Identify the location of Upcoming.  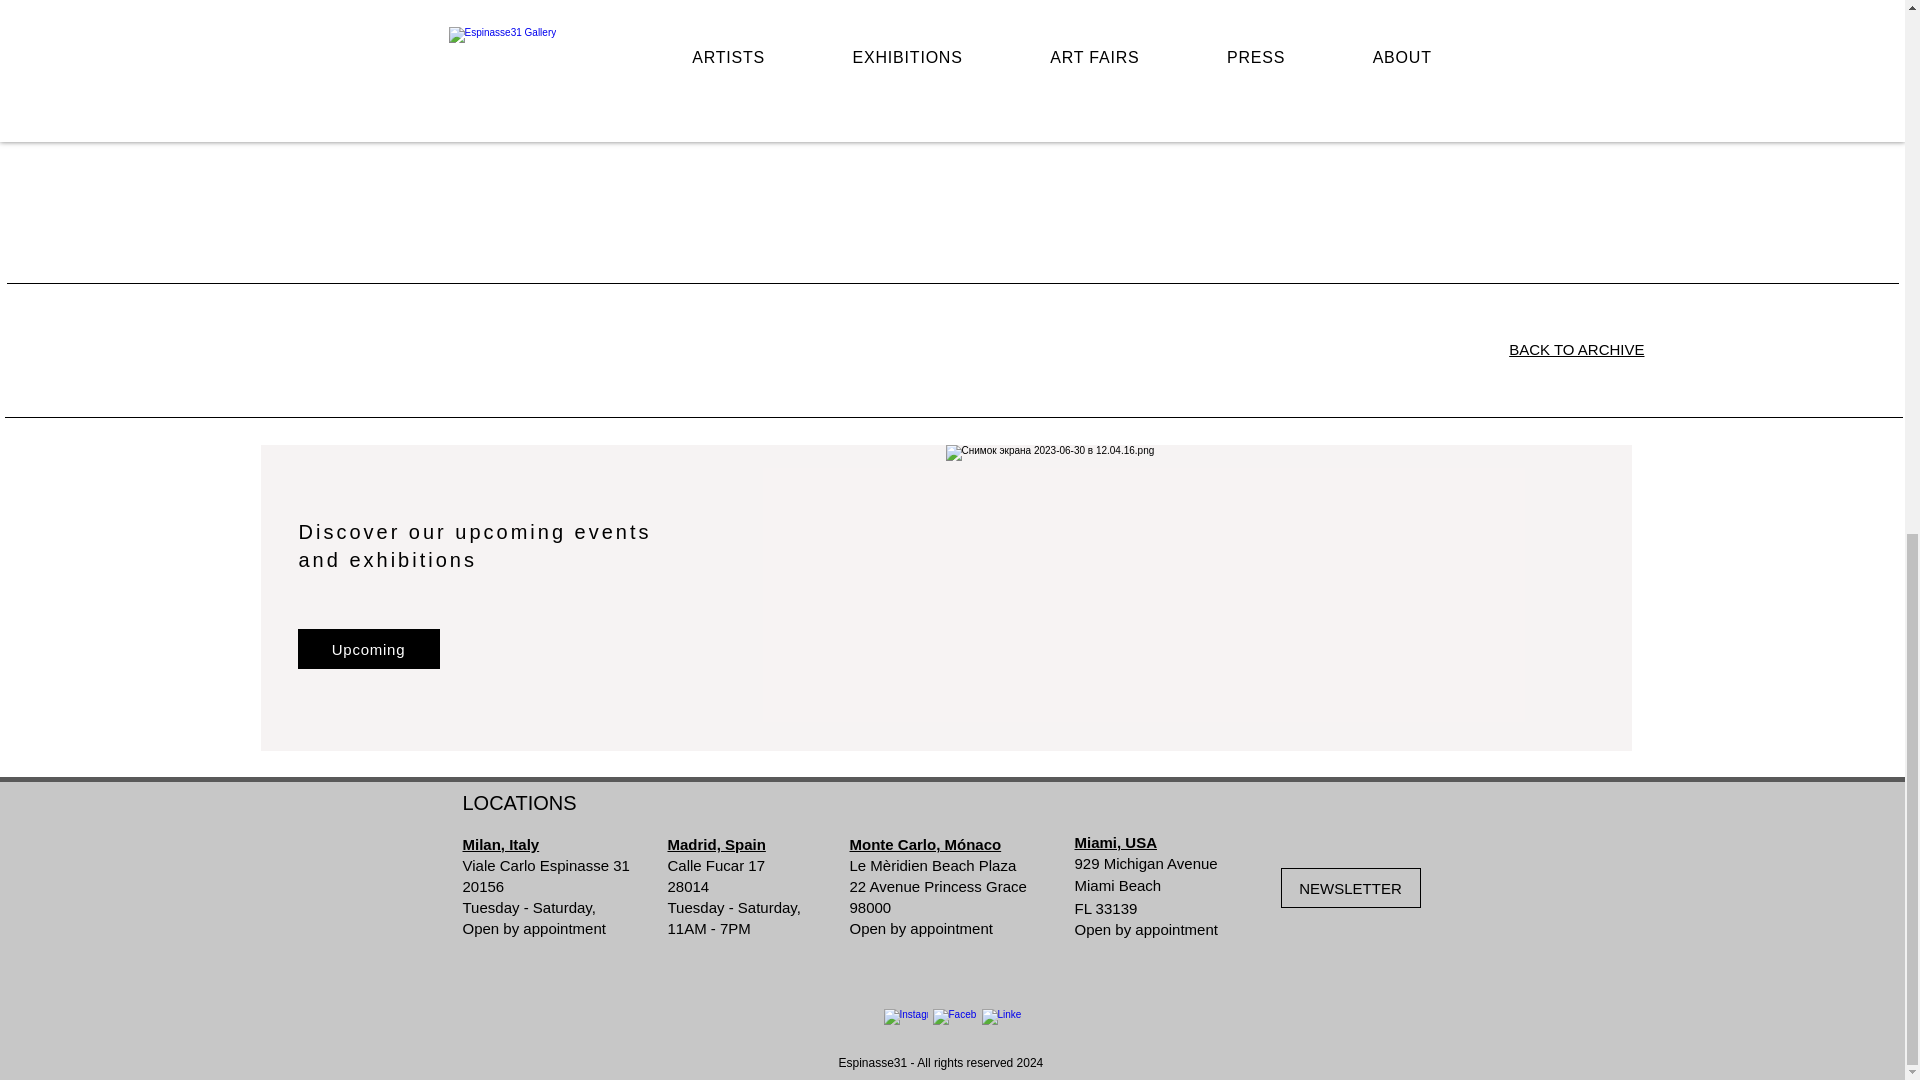
(368, 648).